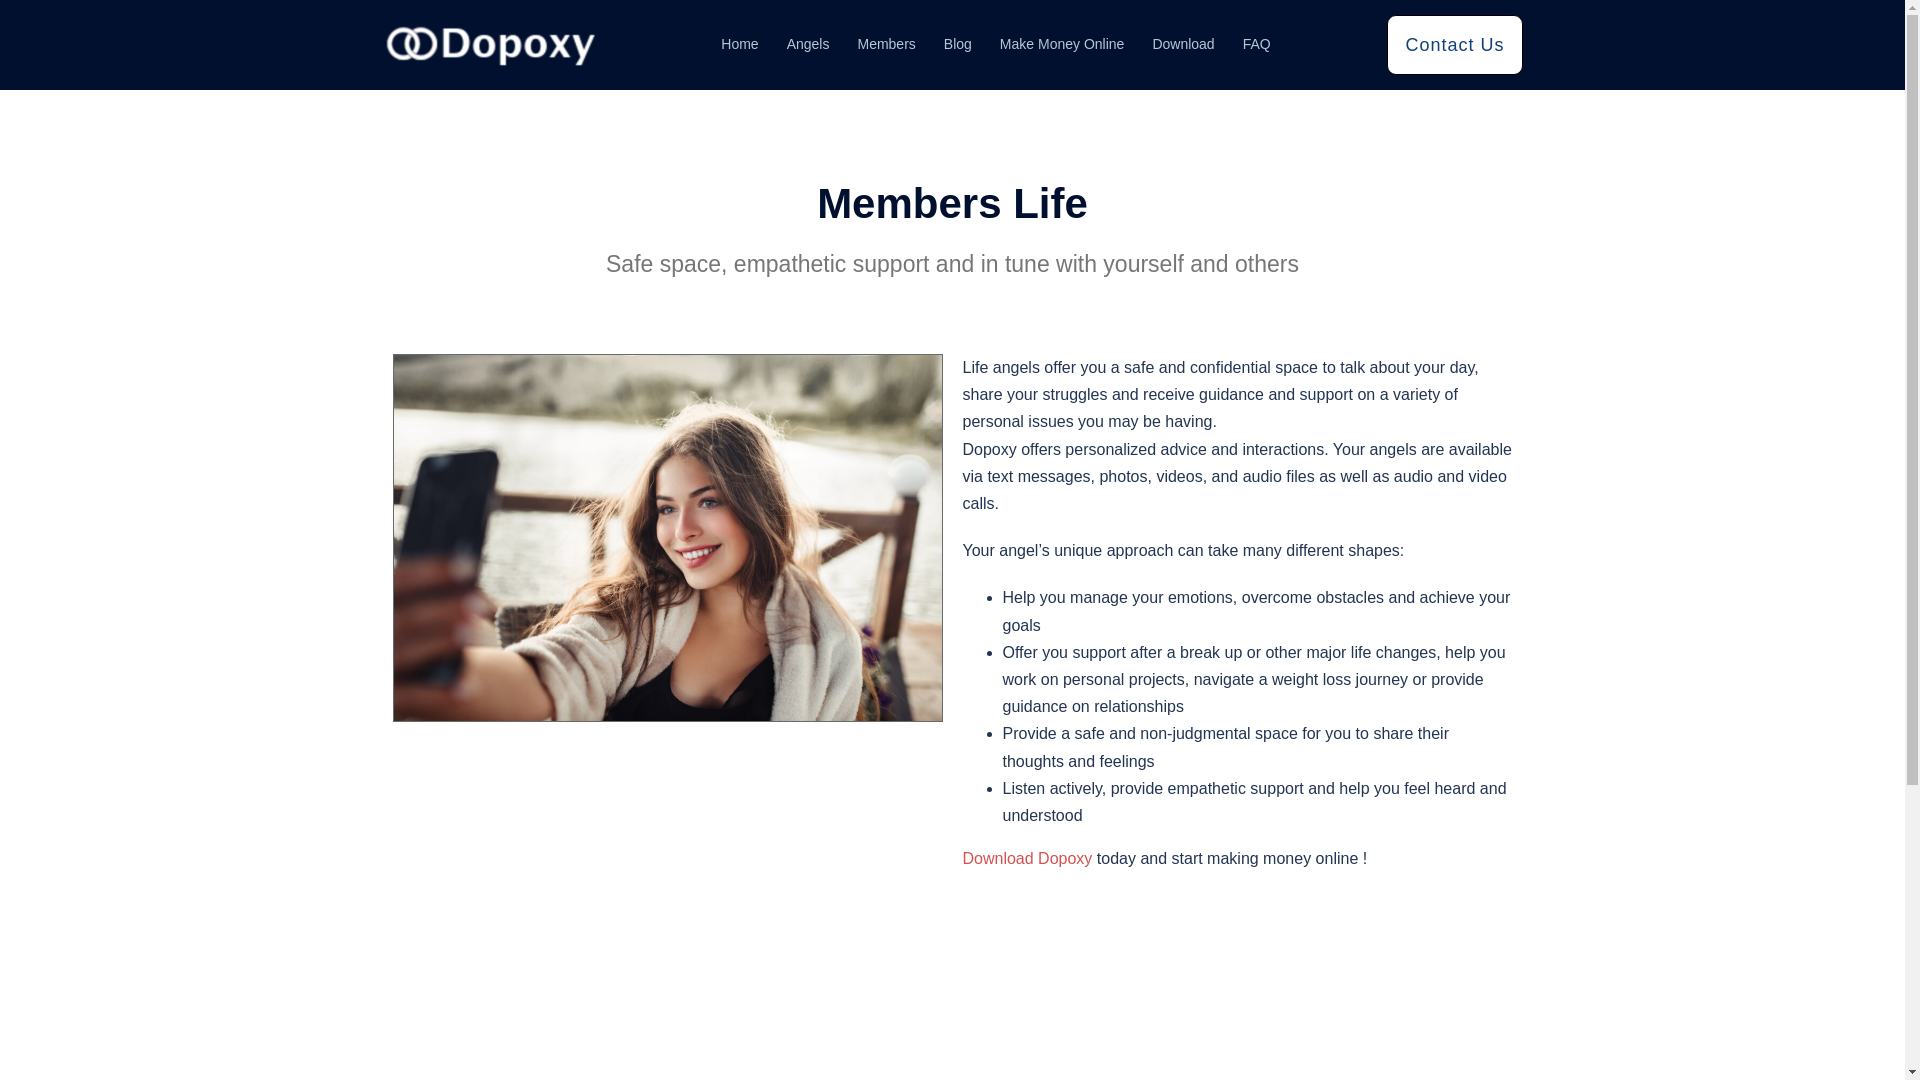 This screenshot has height=1080, width=1920. Describe the element at coordinates (1256, 45) in the screenshot. I see `FAQ` at that location.